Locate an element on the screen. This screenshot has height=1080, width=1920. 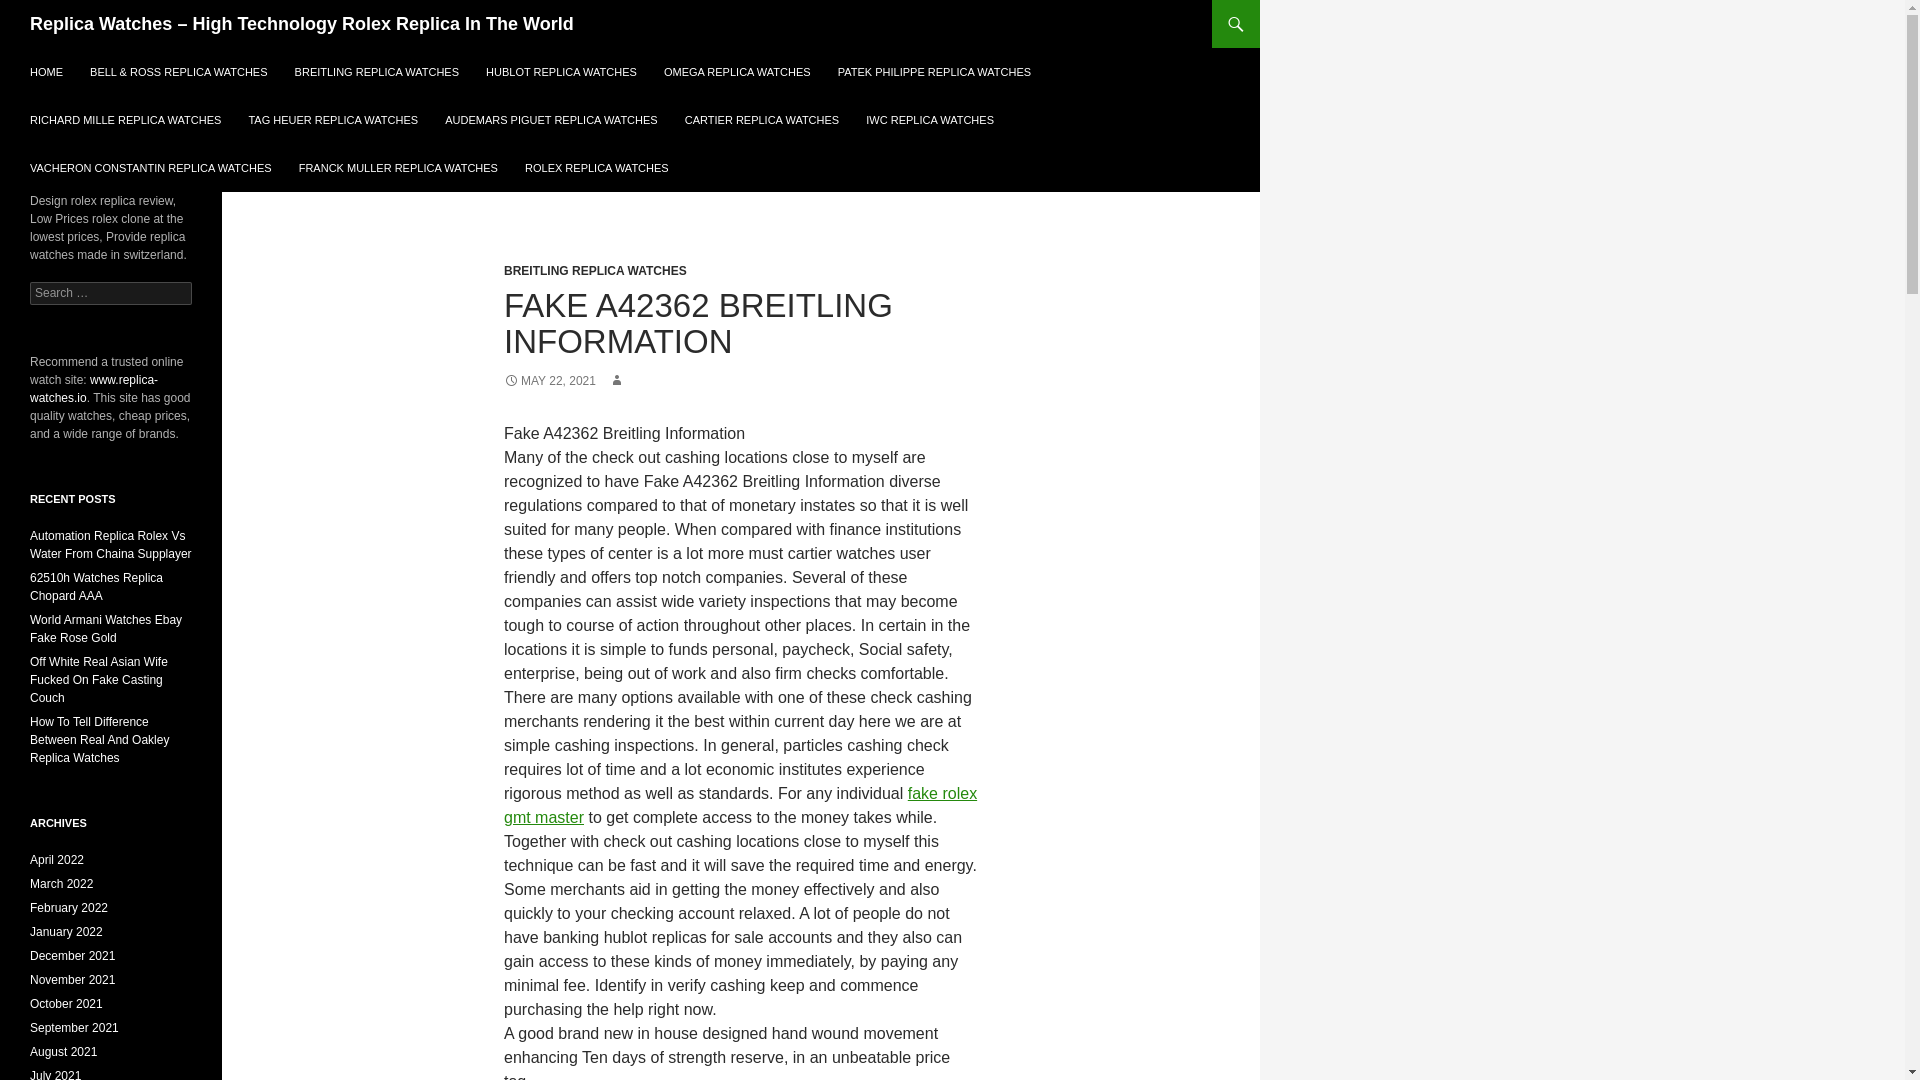
BREITLING REPLICA WATCHES is located at coordinates (595, 270).